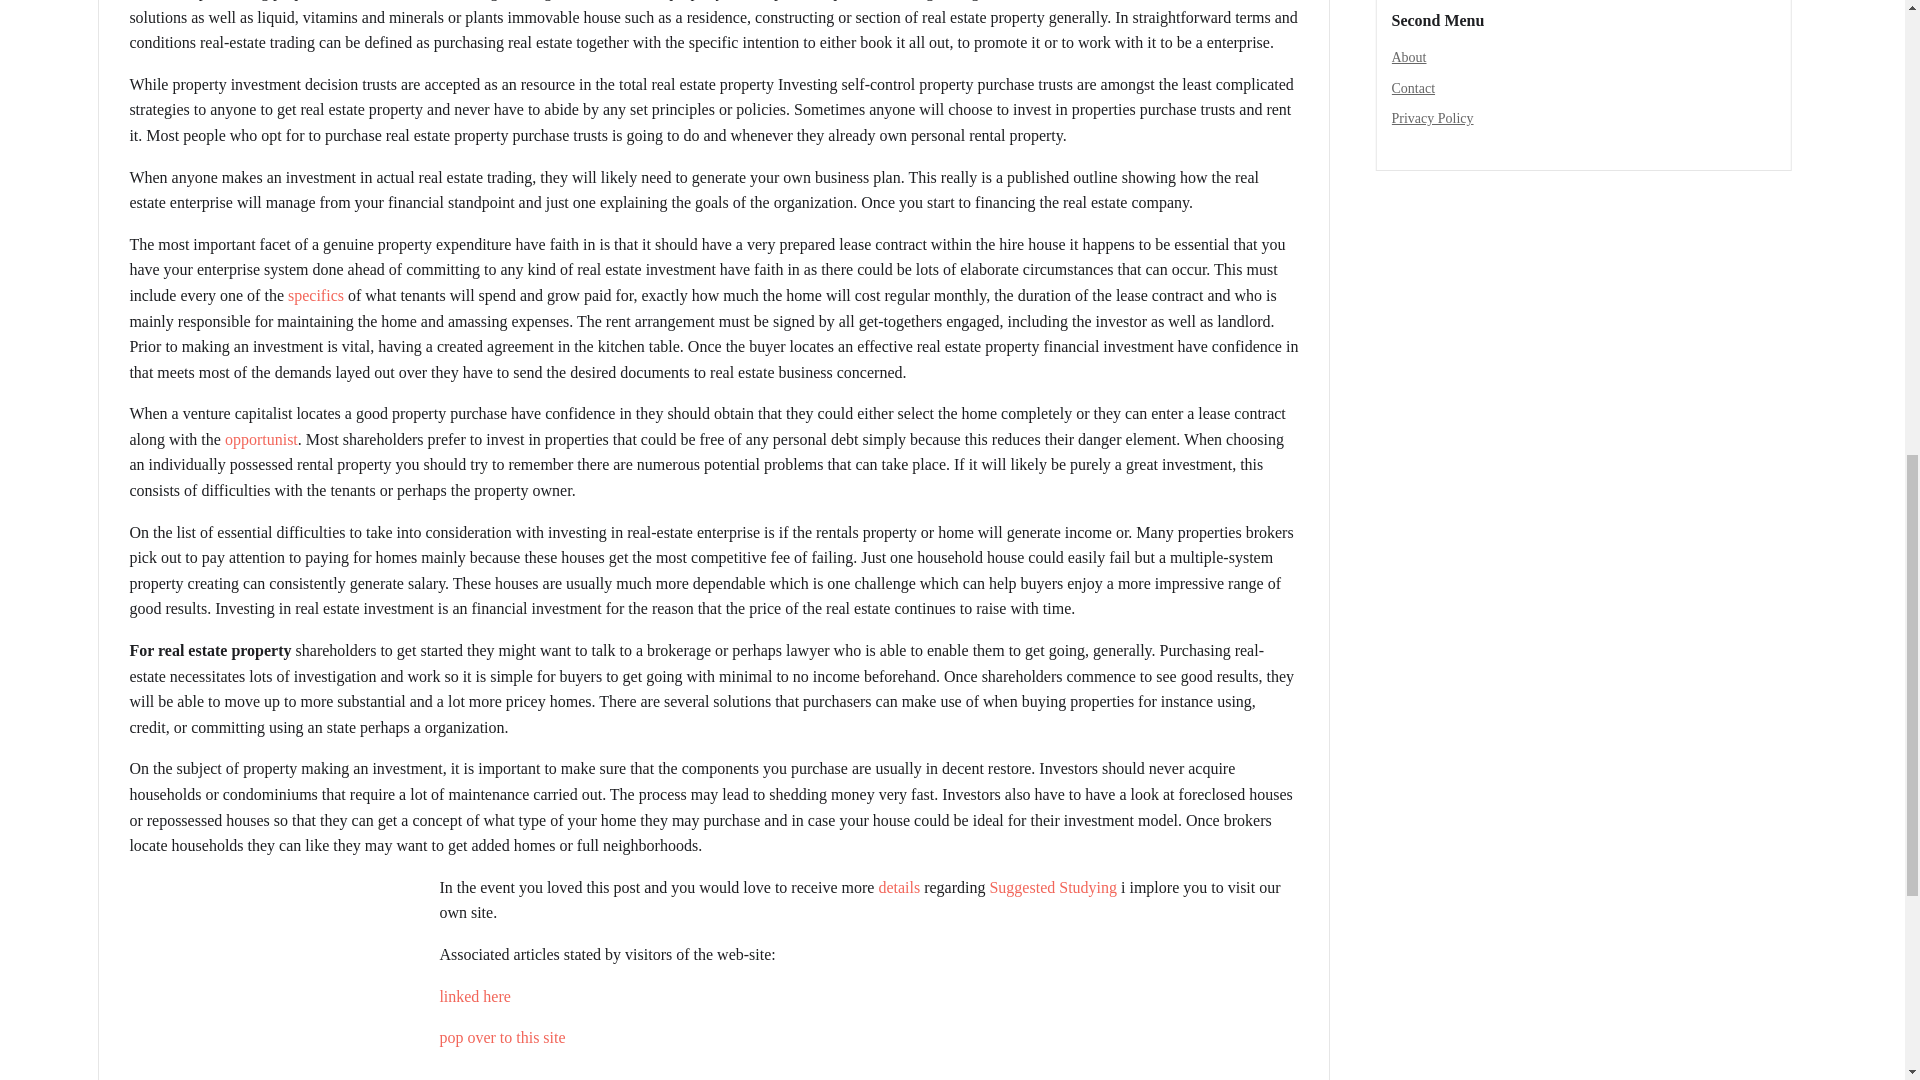  What do you see at coordinates (316, 295) in the screenshot?
I see `specifics` at bounding box center [316, 295].